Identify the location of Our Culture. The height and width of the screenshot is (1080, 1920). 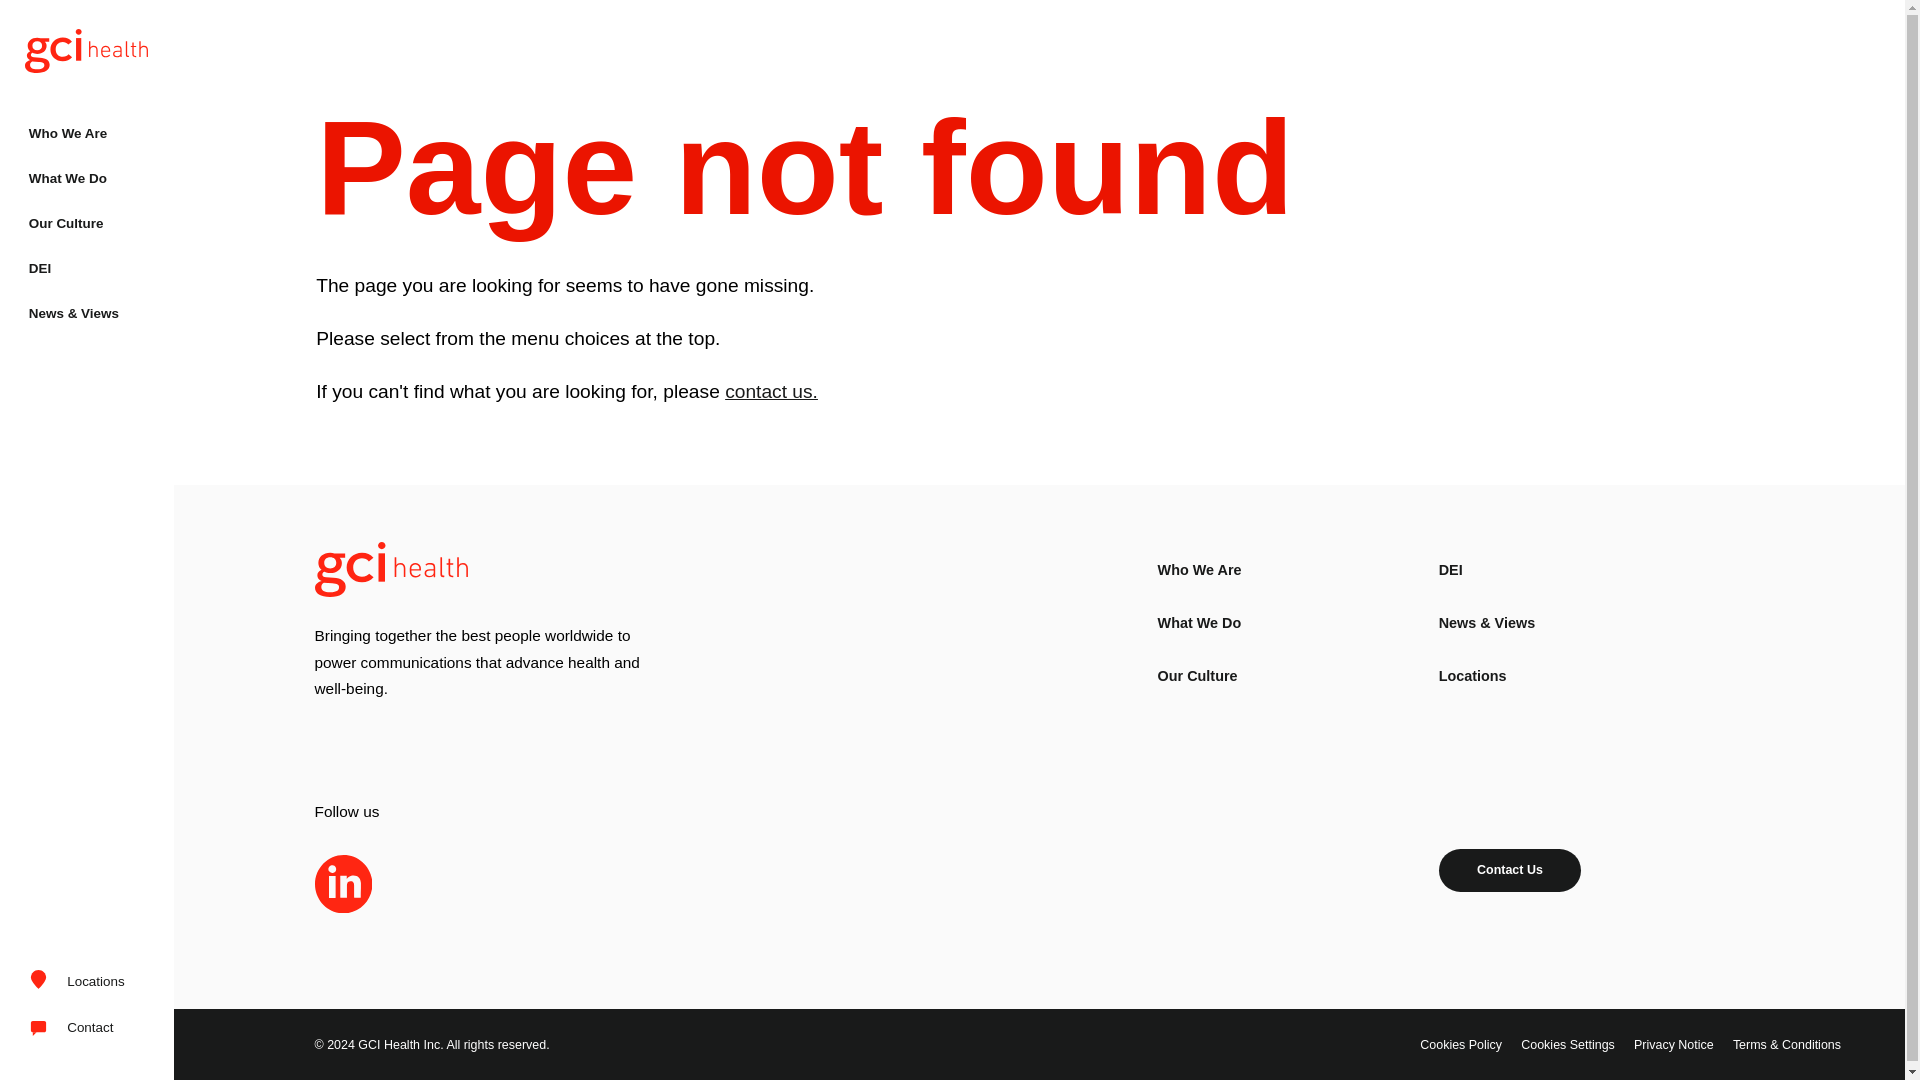
(87, 224).